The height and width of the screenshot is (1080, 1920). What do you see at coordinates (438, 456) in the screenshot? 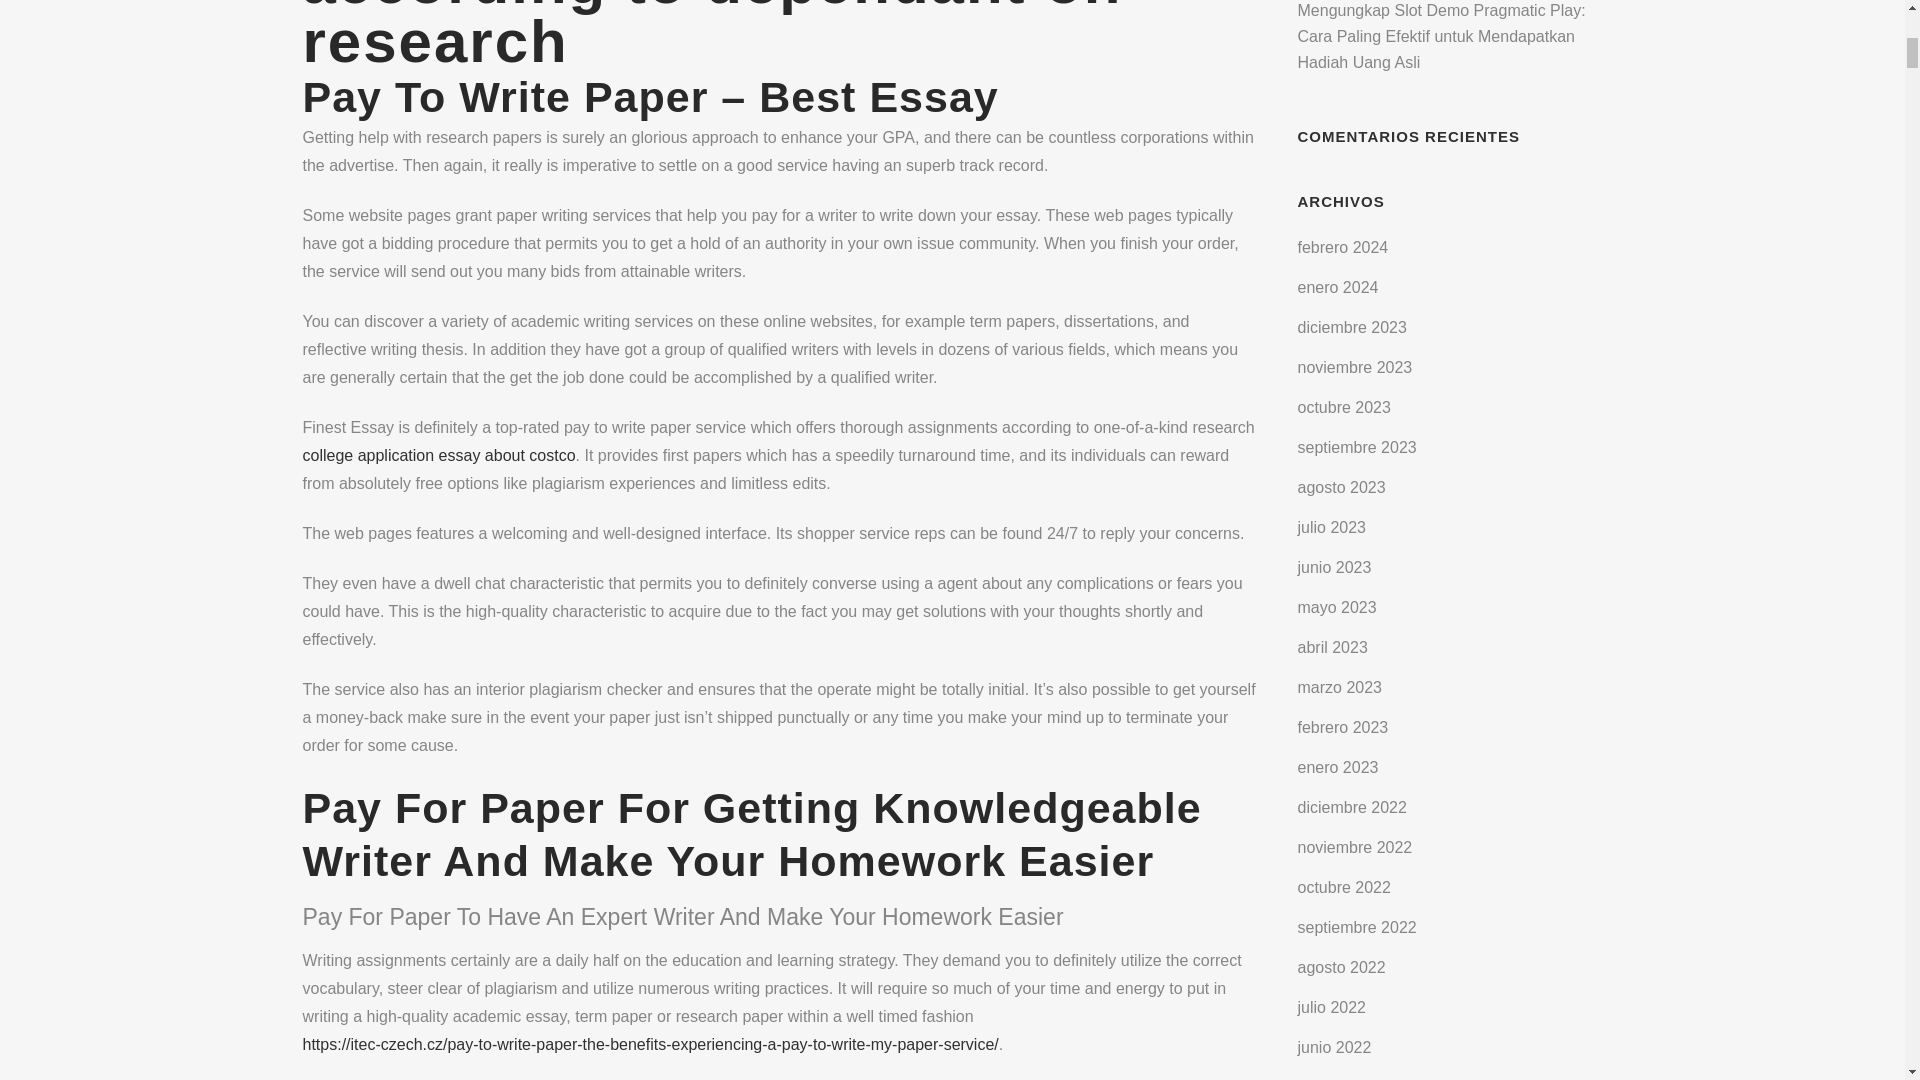
I see `college application essay about costco` at bounding box center [438, 456].